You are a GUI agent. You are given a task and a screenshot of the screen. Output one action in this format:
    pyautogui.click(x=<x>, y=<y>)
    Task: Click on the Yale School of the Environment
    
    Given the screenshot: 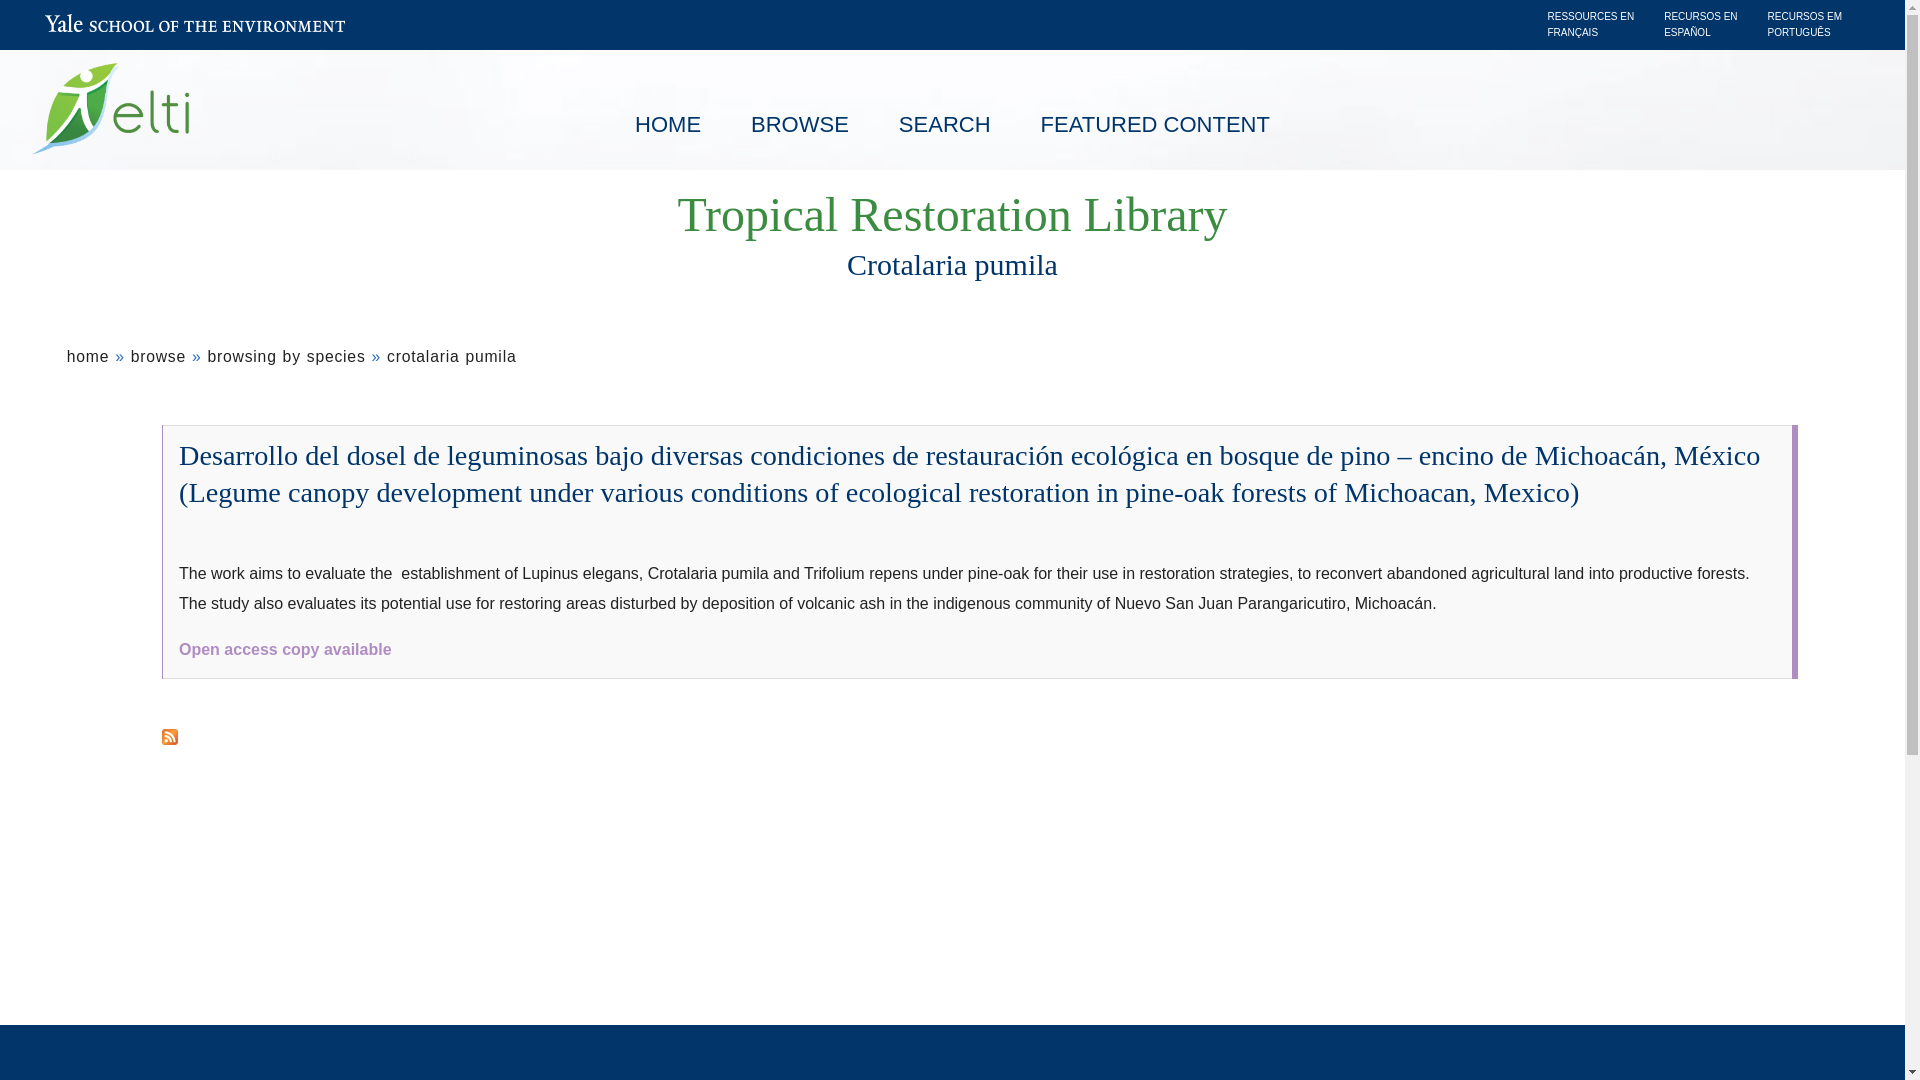 What is the action you would take?
    pyautogui.click(x=194, y=28)
    